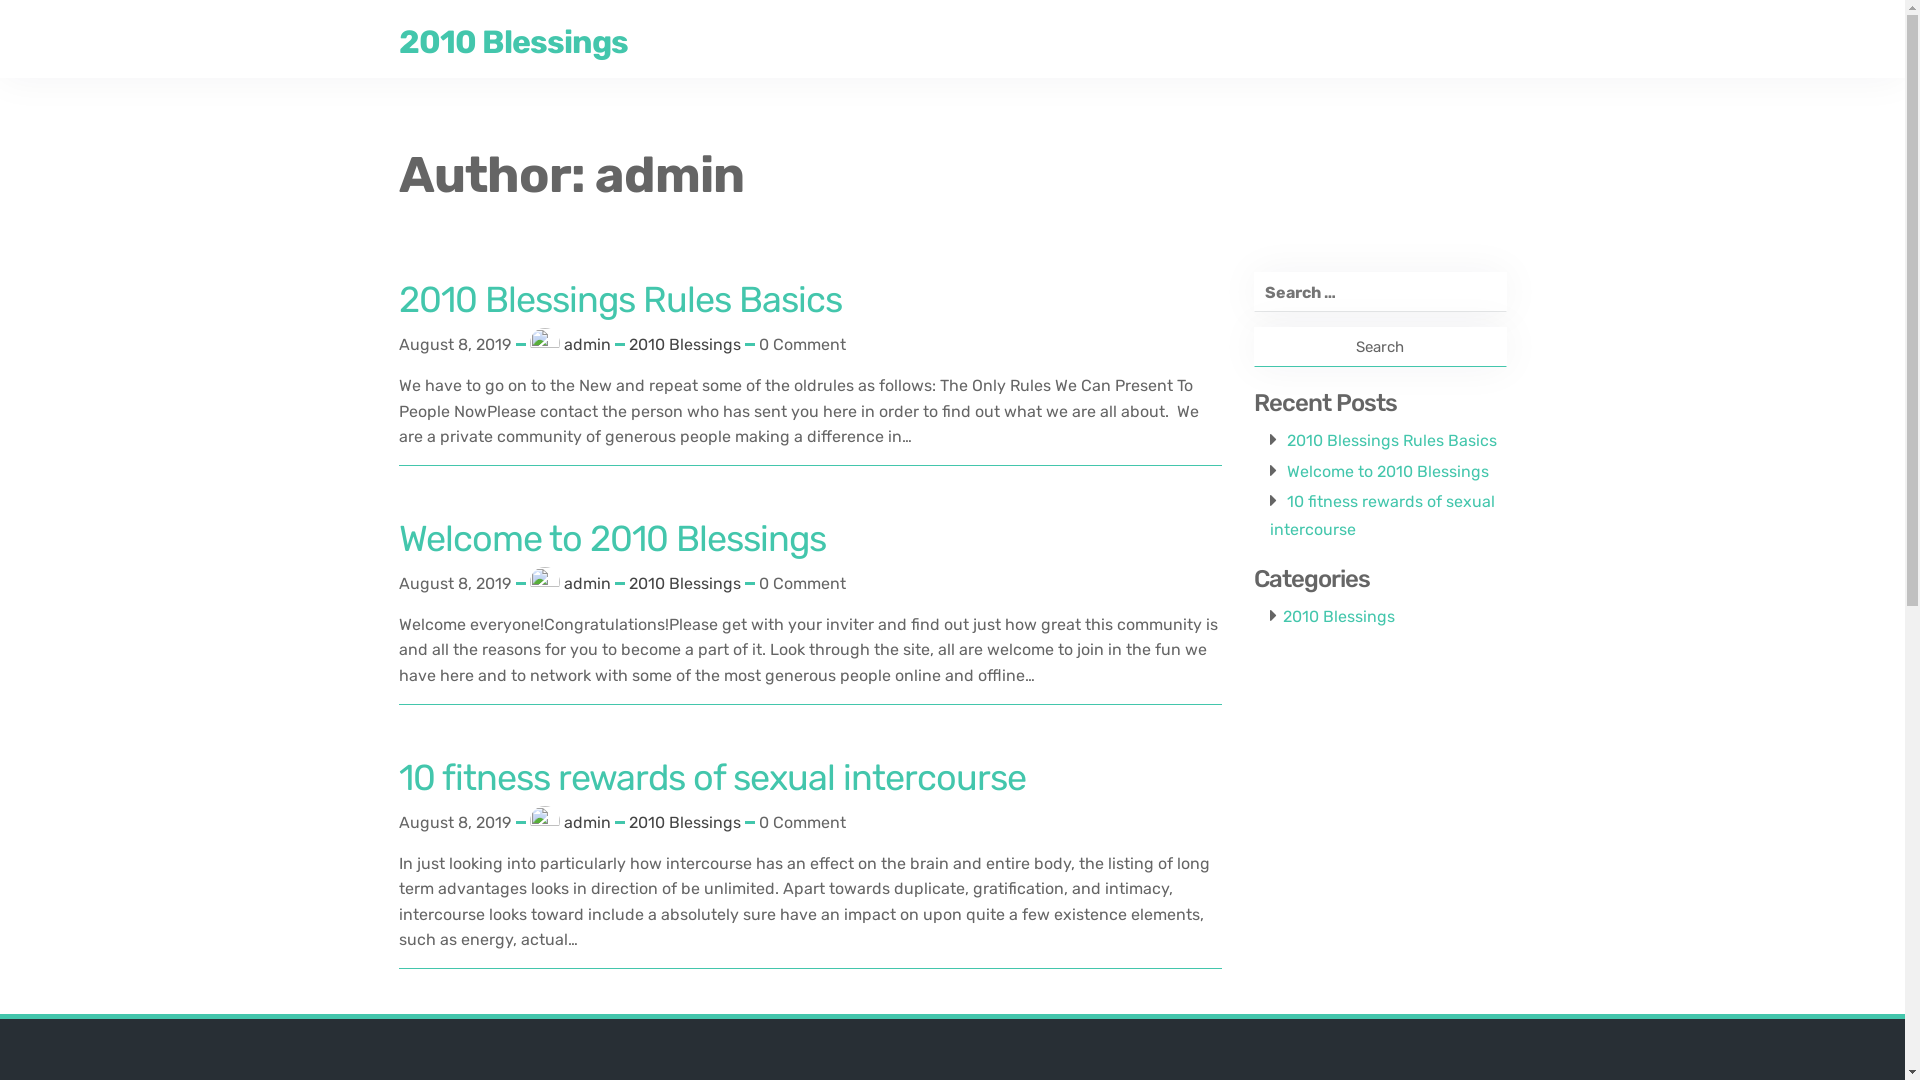 This screenshot has height=1080, width=1920. Describe the element at coordinates (1387, 472) in the screenshot. I see `Welcome to 2010 Blessings` at that location.